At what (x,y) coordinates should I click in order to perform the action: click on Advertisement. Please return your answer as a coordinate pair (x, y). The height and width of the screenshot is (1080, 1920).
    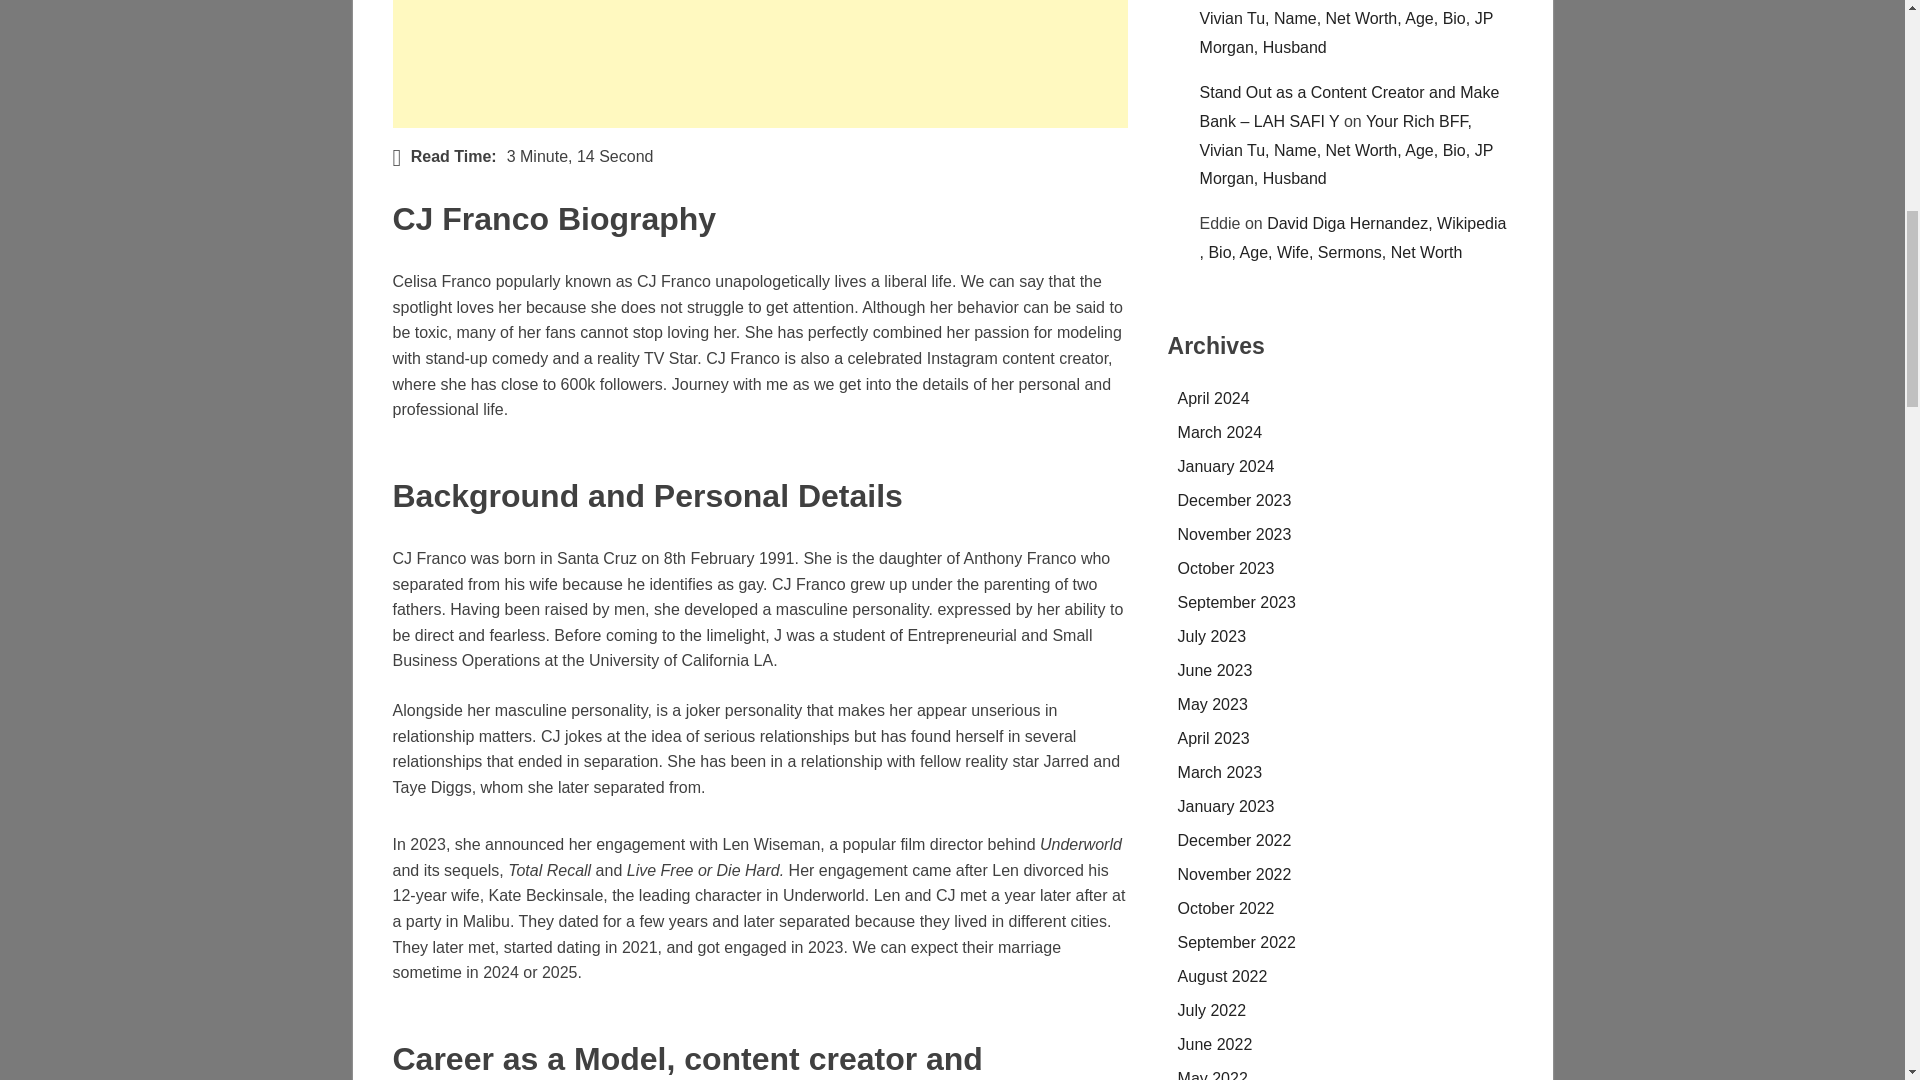
    Looking at the image, I should click on (759, 64).